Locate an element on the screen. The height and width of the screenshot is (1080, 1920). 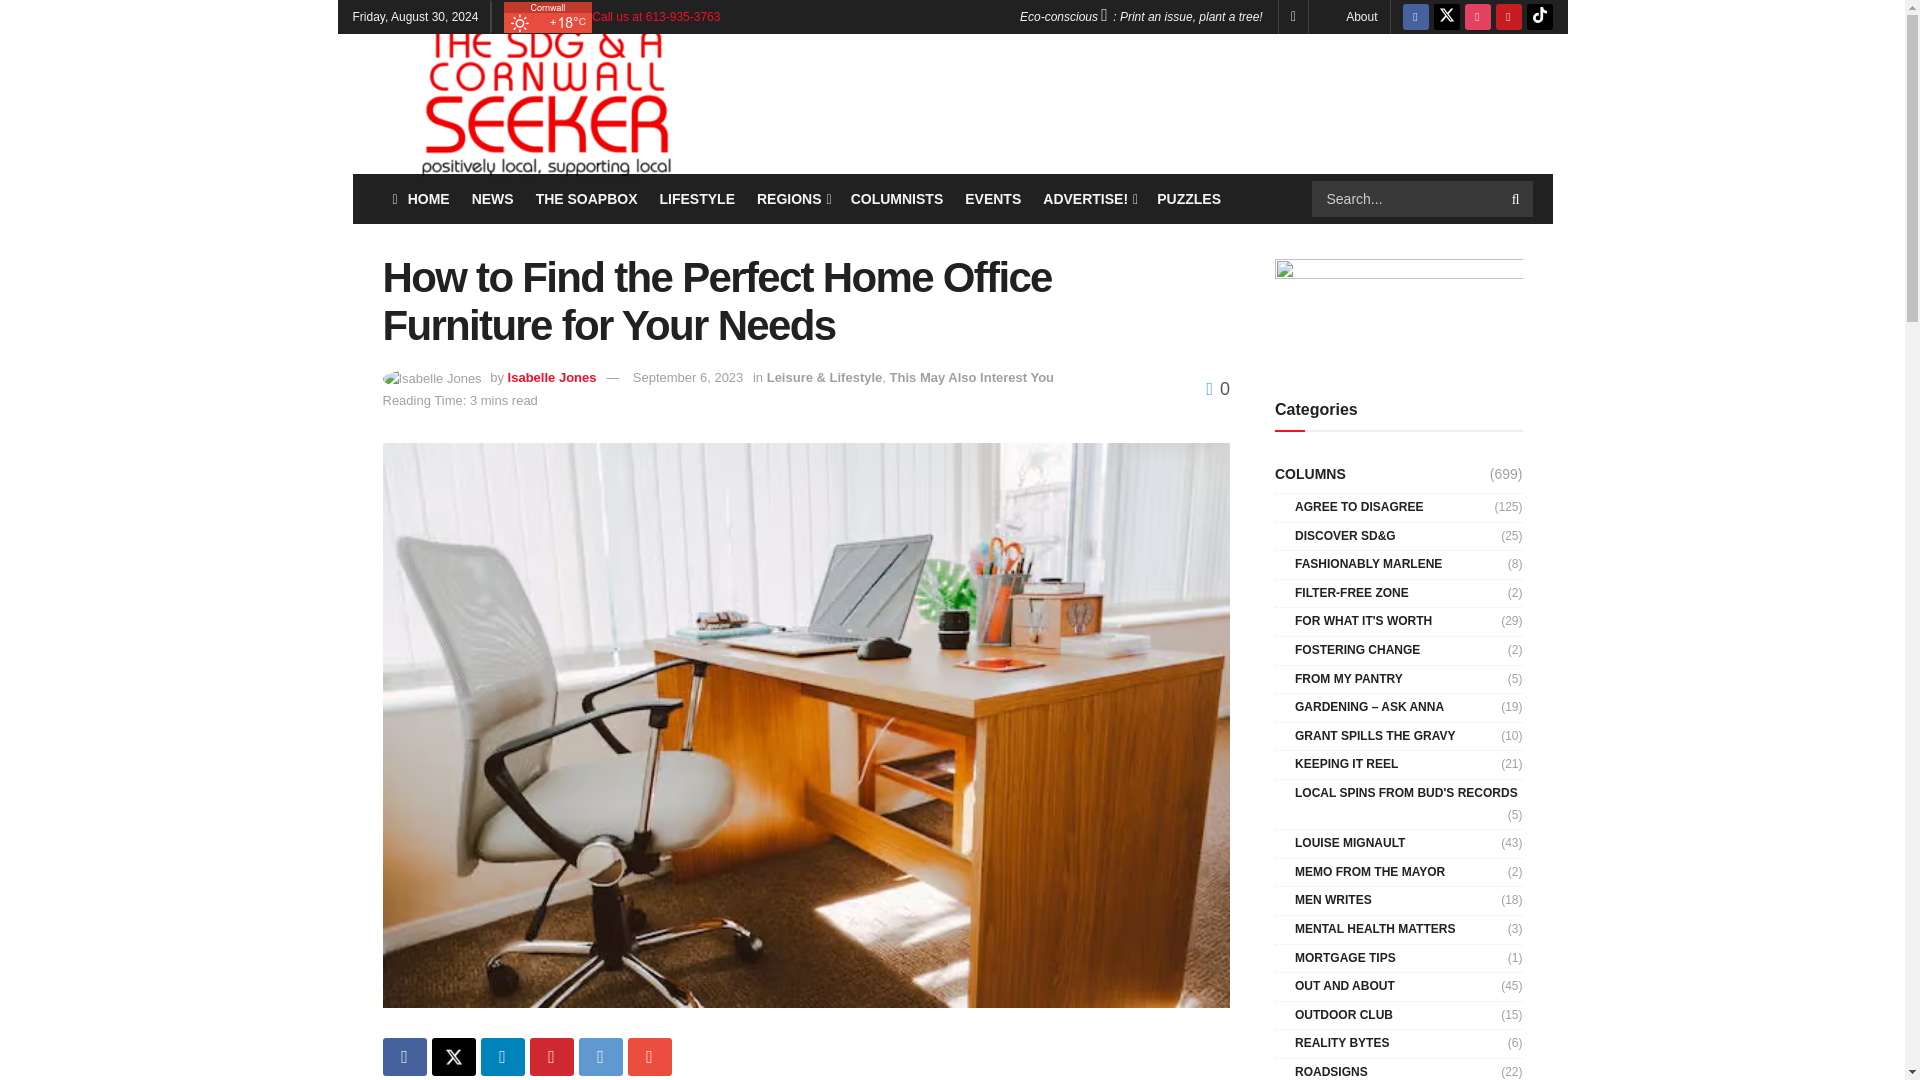
Call us at 613-935-3763 is located at coordinates (656, 16).